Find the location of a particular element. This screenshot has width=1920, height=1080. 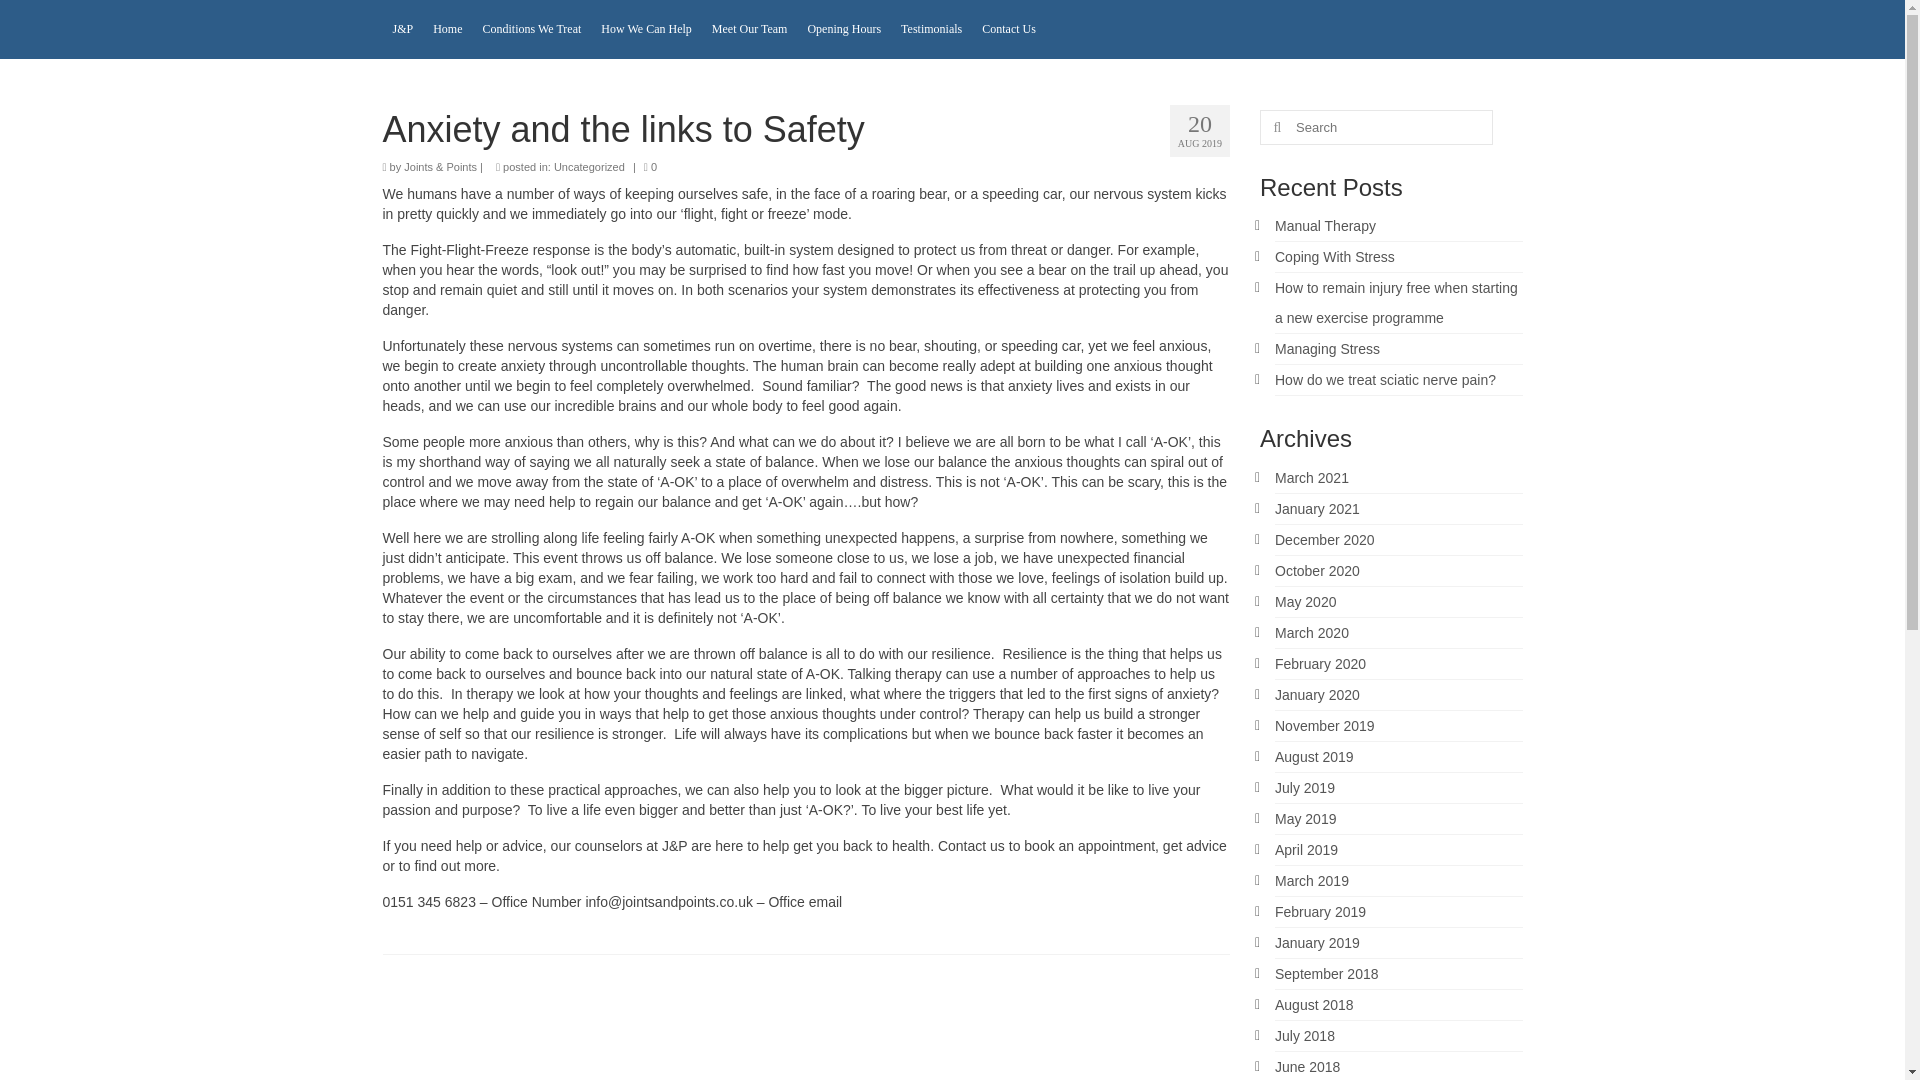

March 2019 is located at coordinates (1312, 880).